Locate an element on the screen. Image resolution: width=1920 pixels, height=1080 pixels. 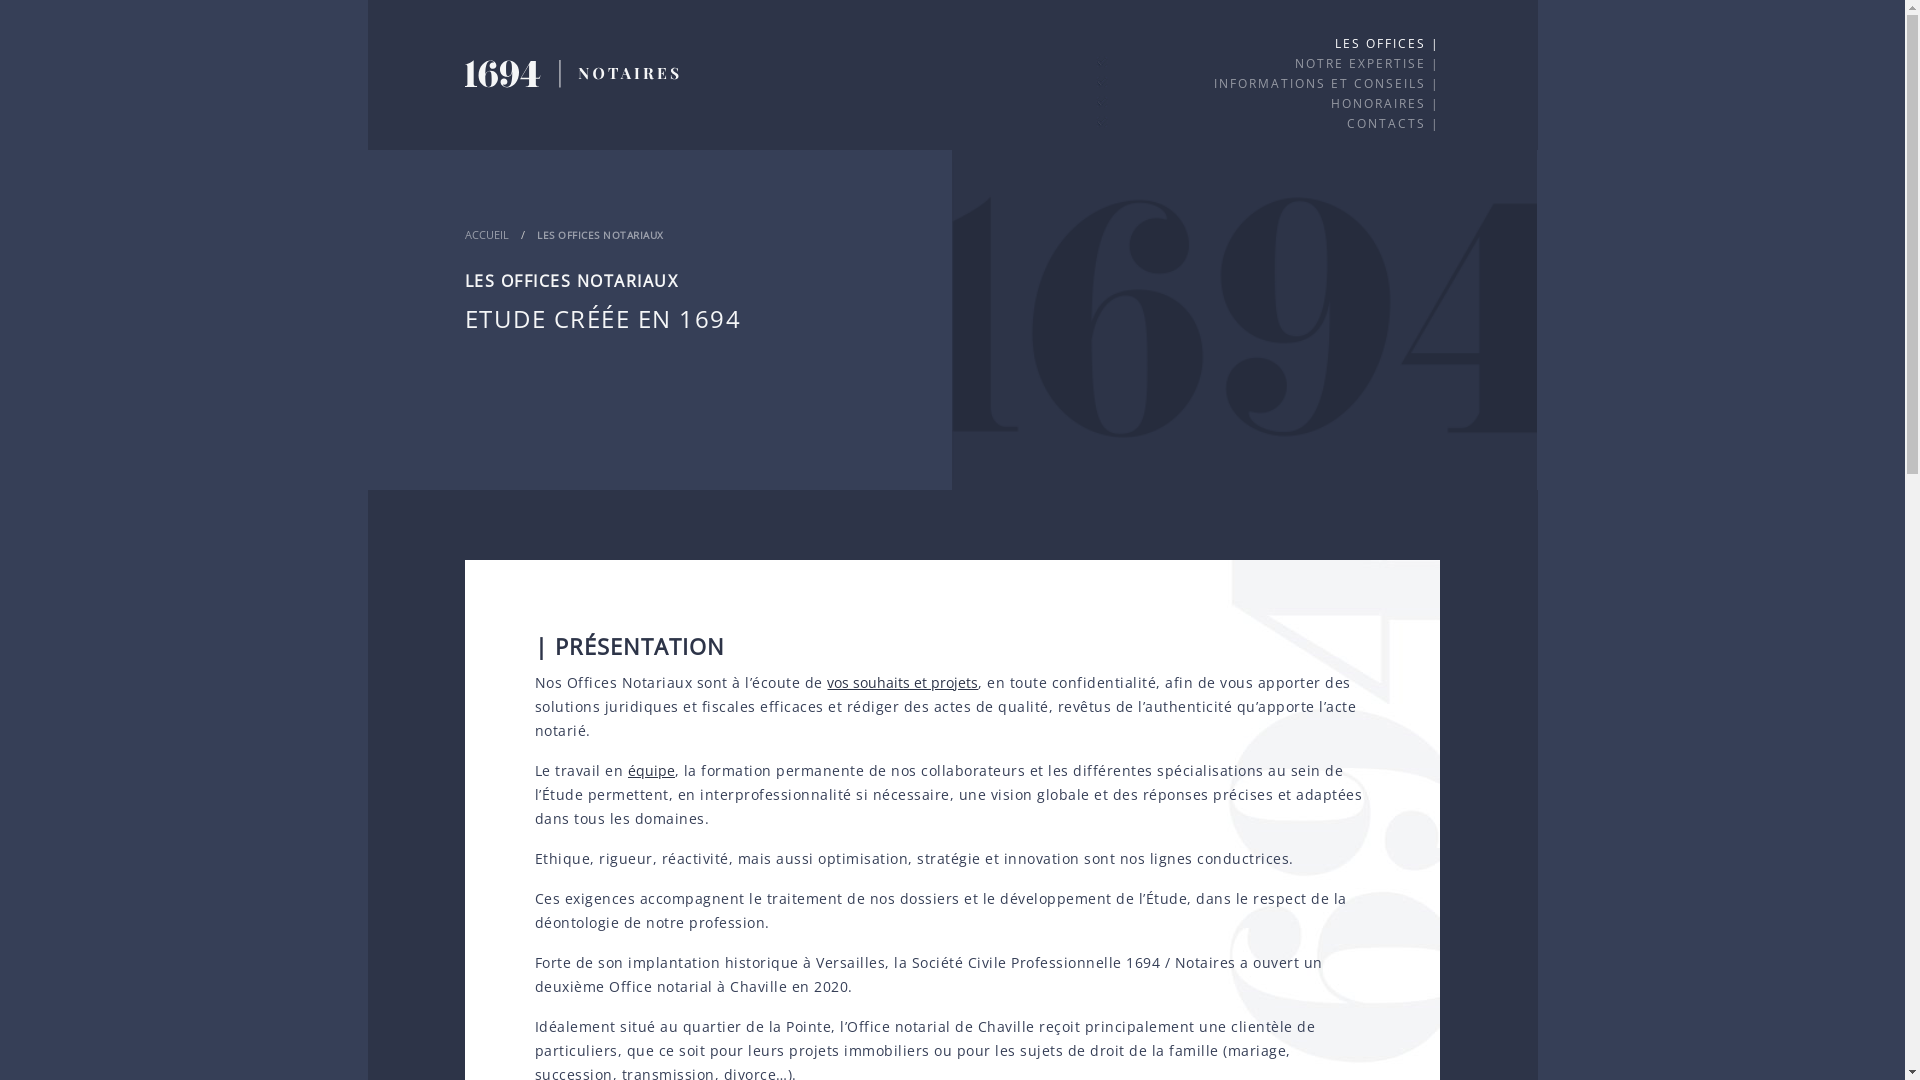
INFORMATIONS ET CONSEILS | is located at coordinates (1327, 84).